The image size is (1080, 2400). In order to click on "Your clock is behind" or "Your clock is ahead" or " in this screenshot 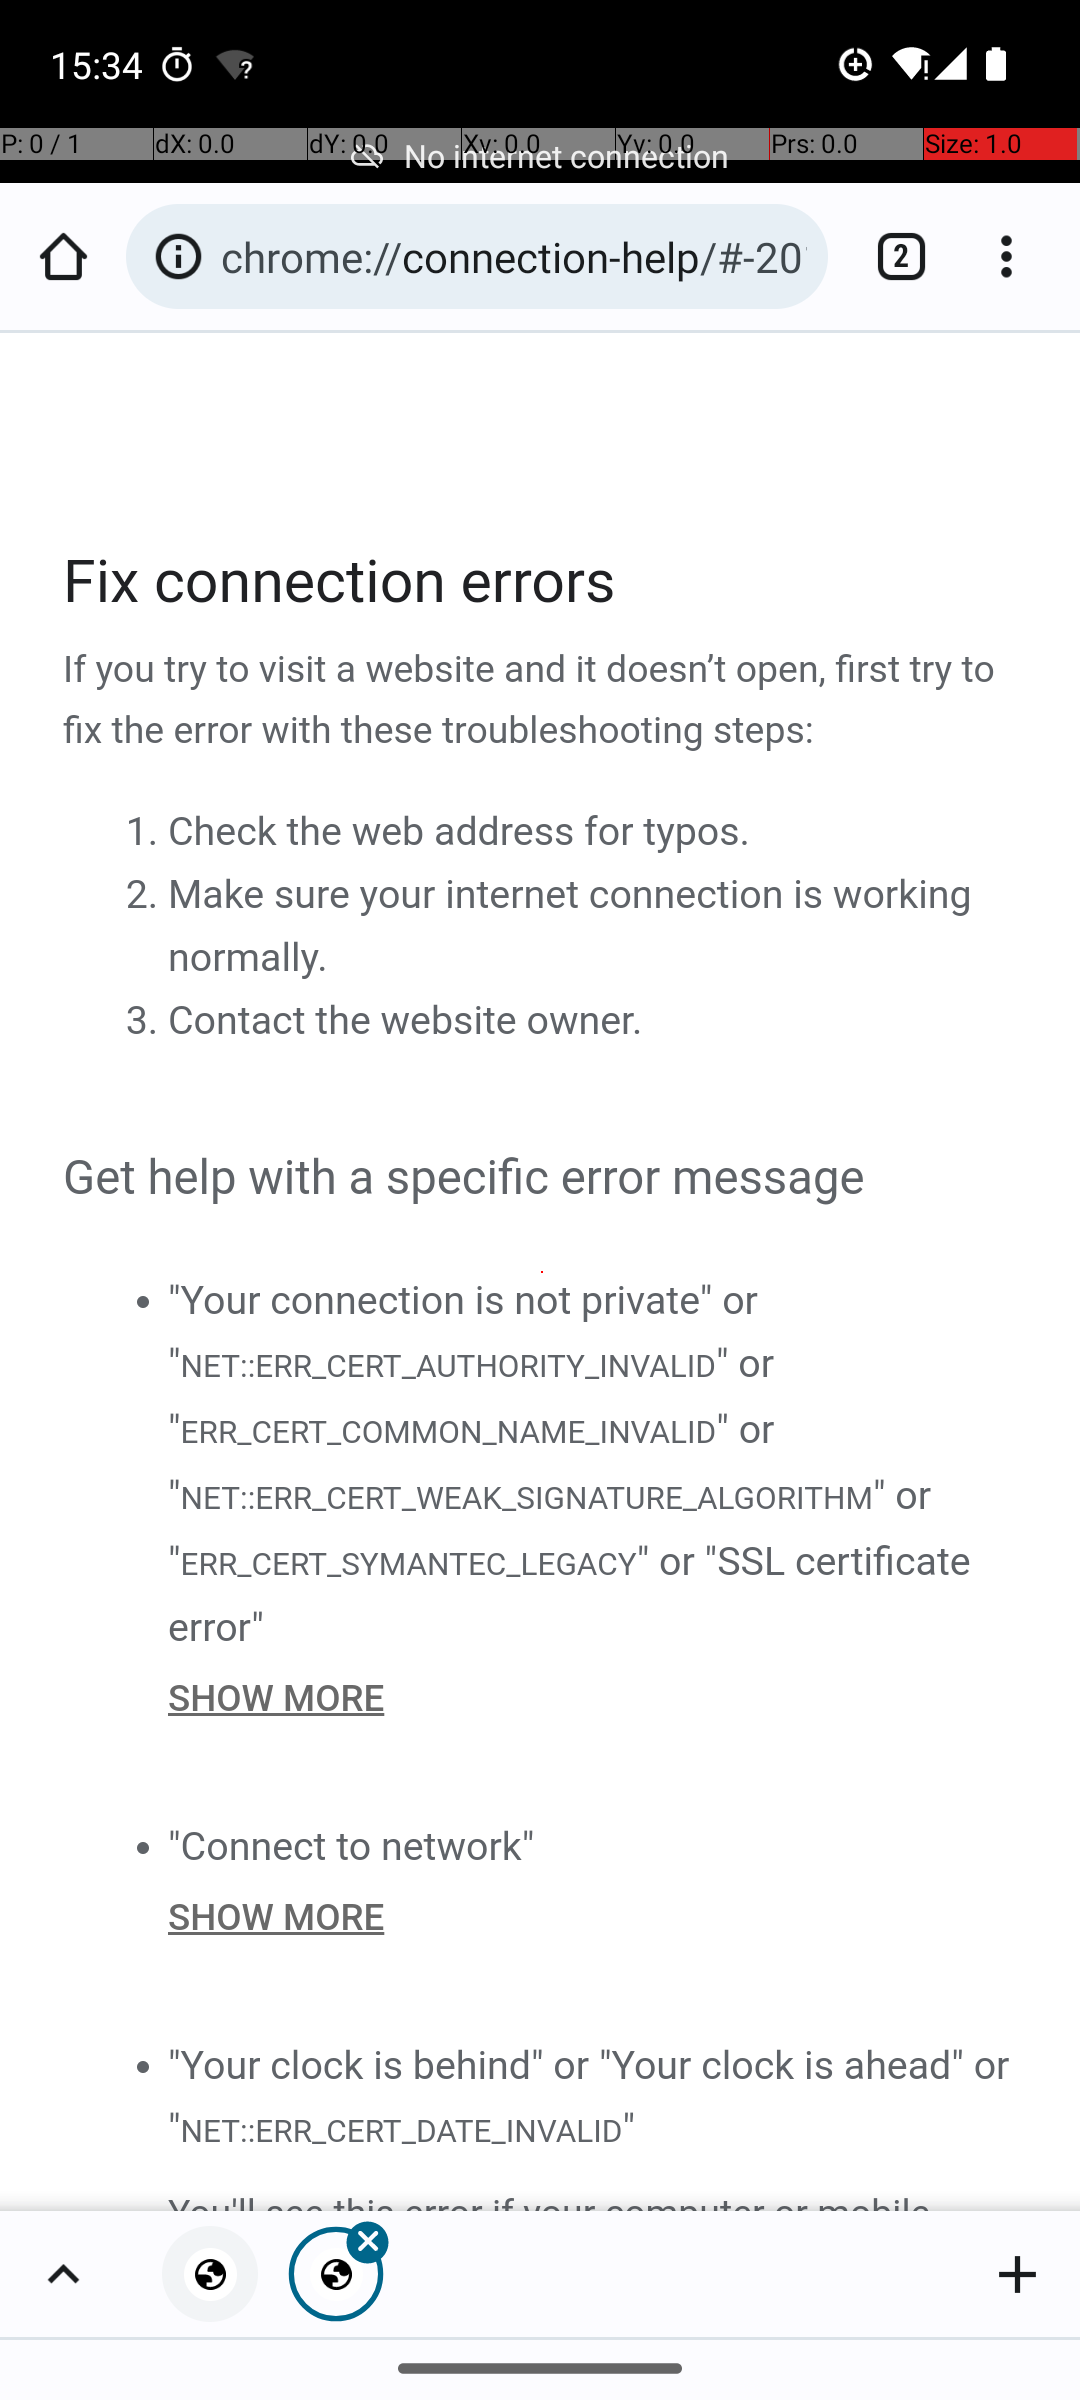, I will do `click(589, 2096)`.